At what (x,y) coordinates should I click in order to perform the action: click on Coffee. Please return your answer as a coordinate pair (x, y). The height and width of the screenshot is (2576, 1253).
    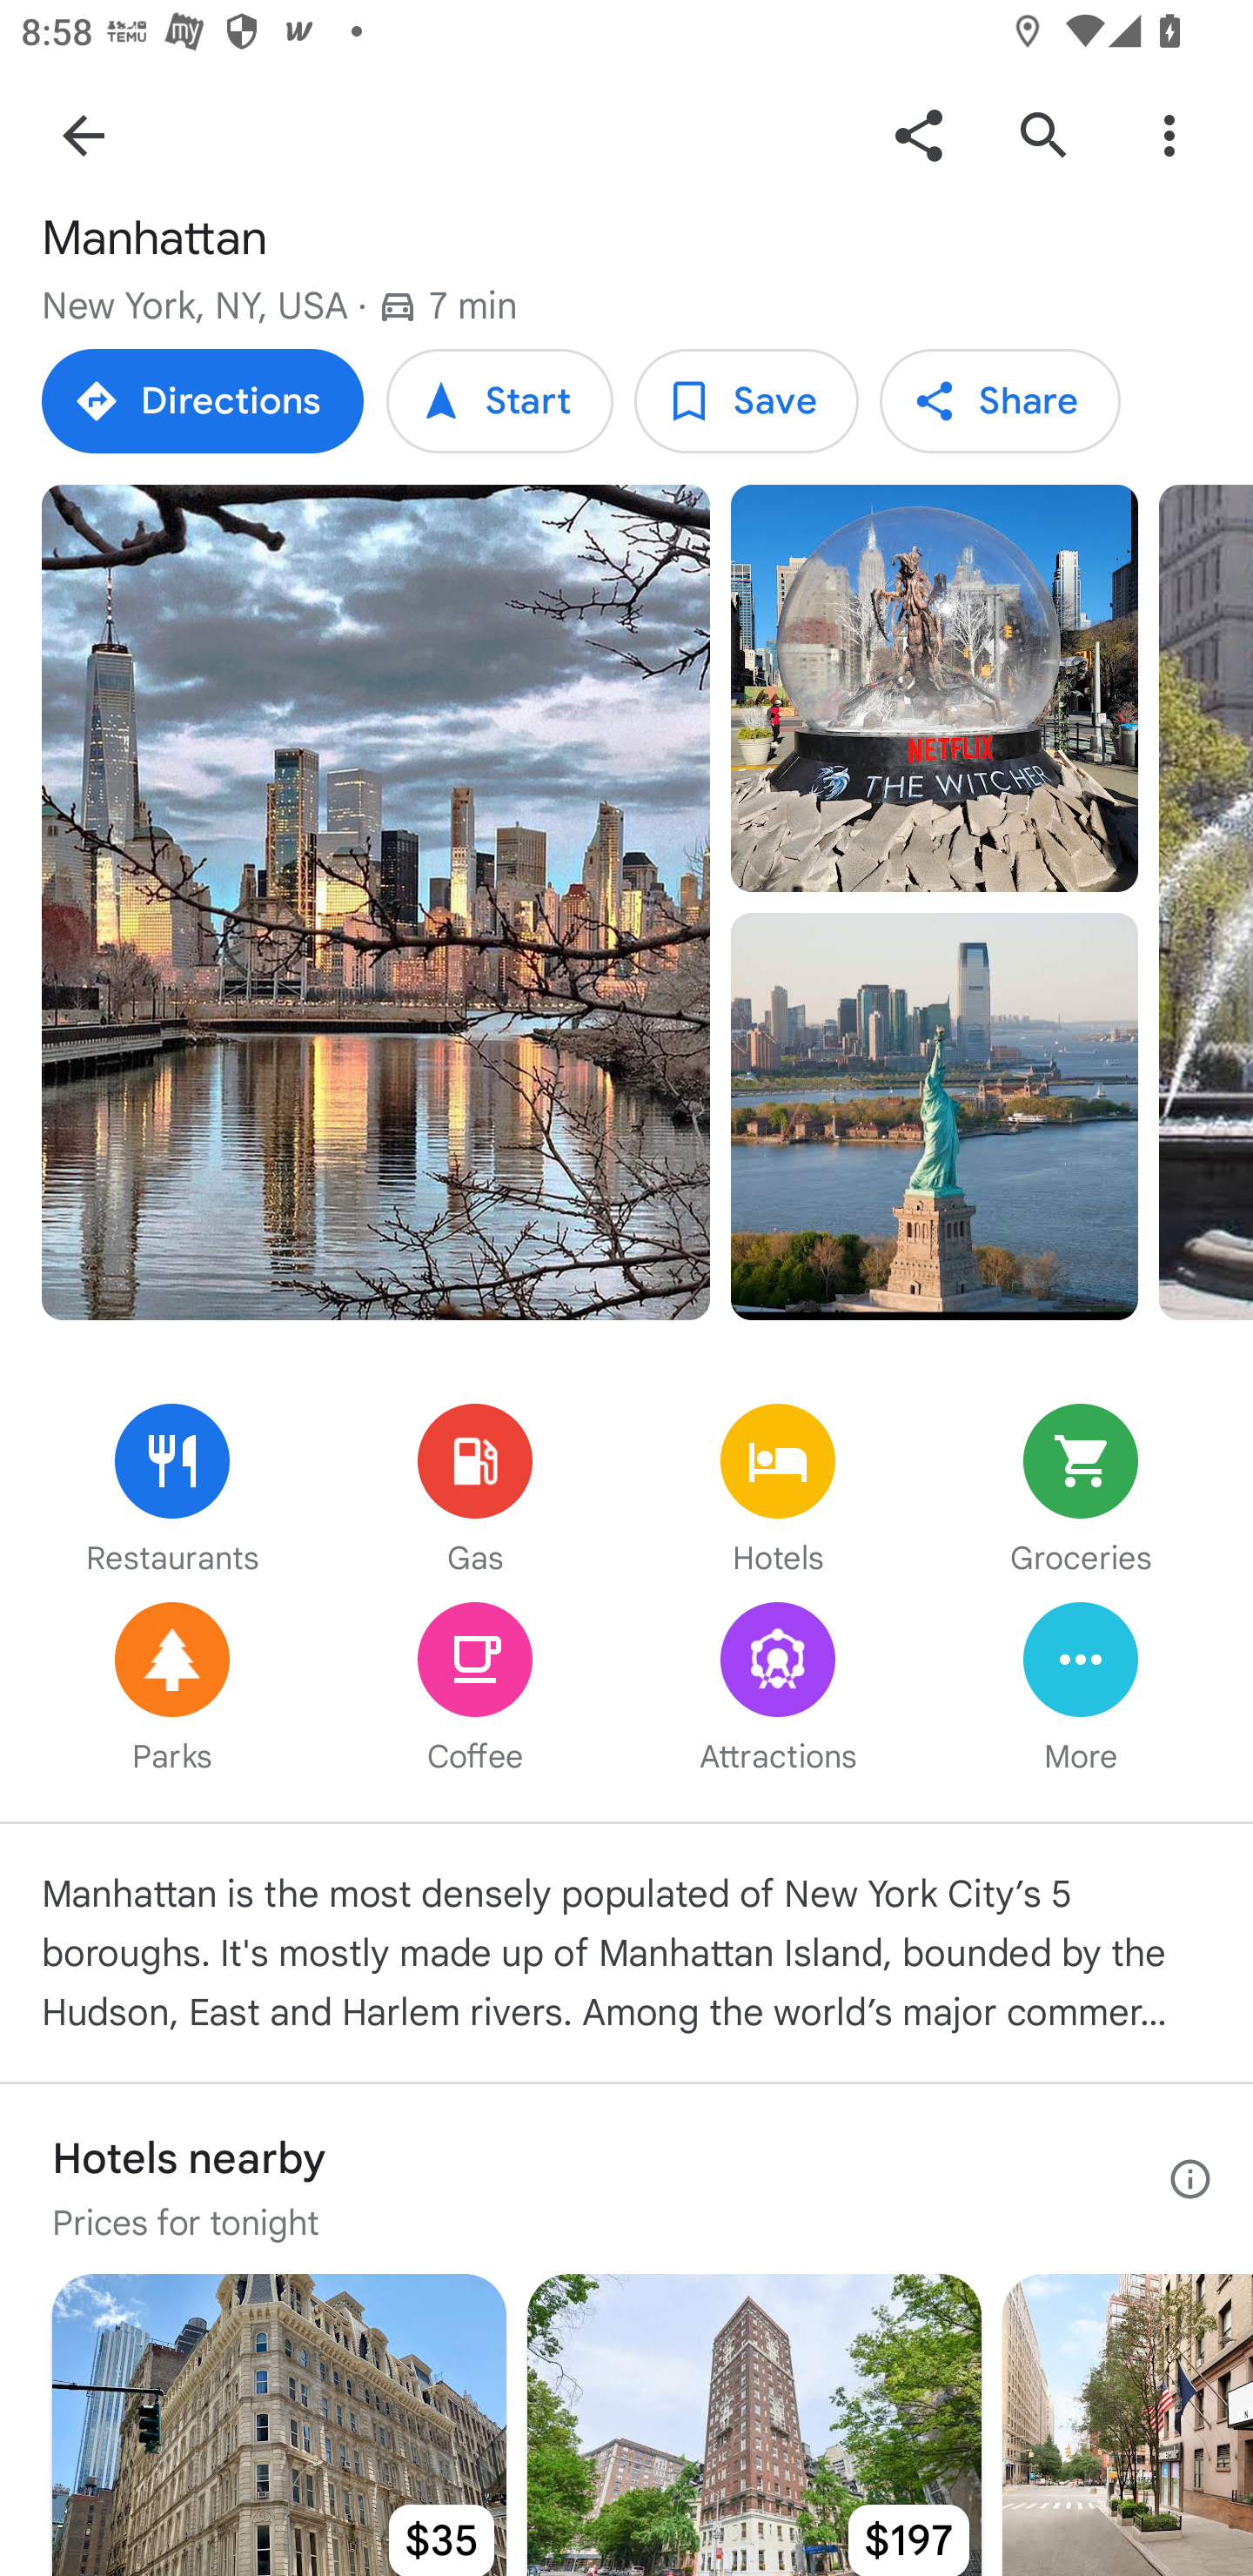
    Looking at the image, I should click on (475, 1691).